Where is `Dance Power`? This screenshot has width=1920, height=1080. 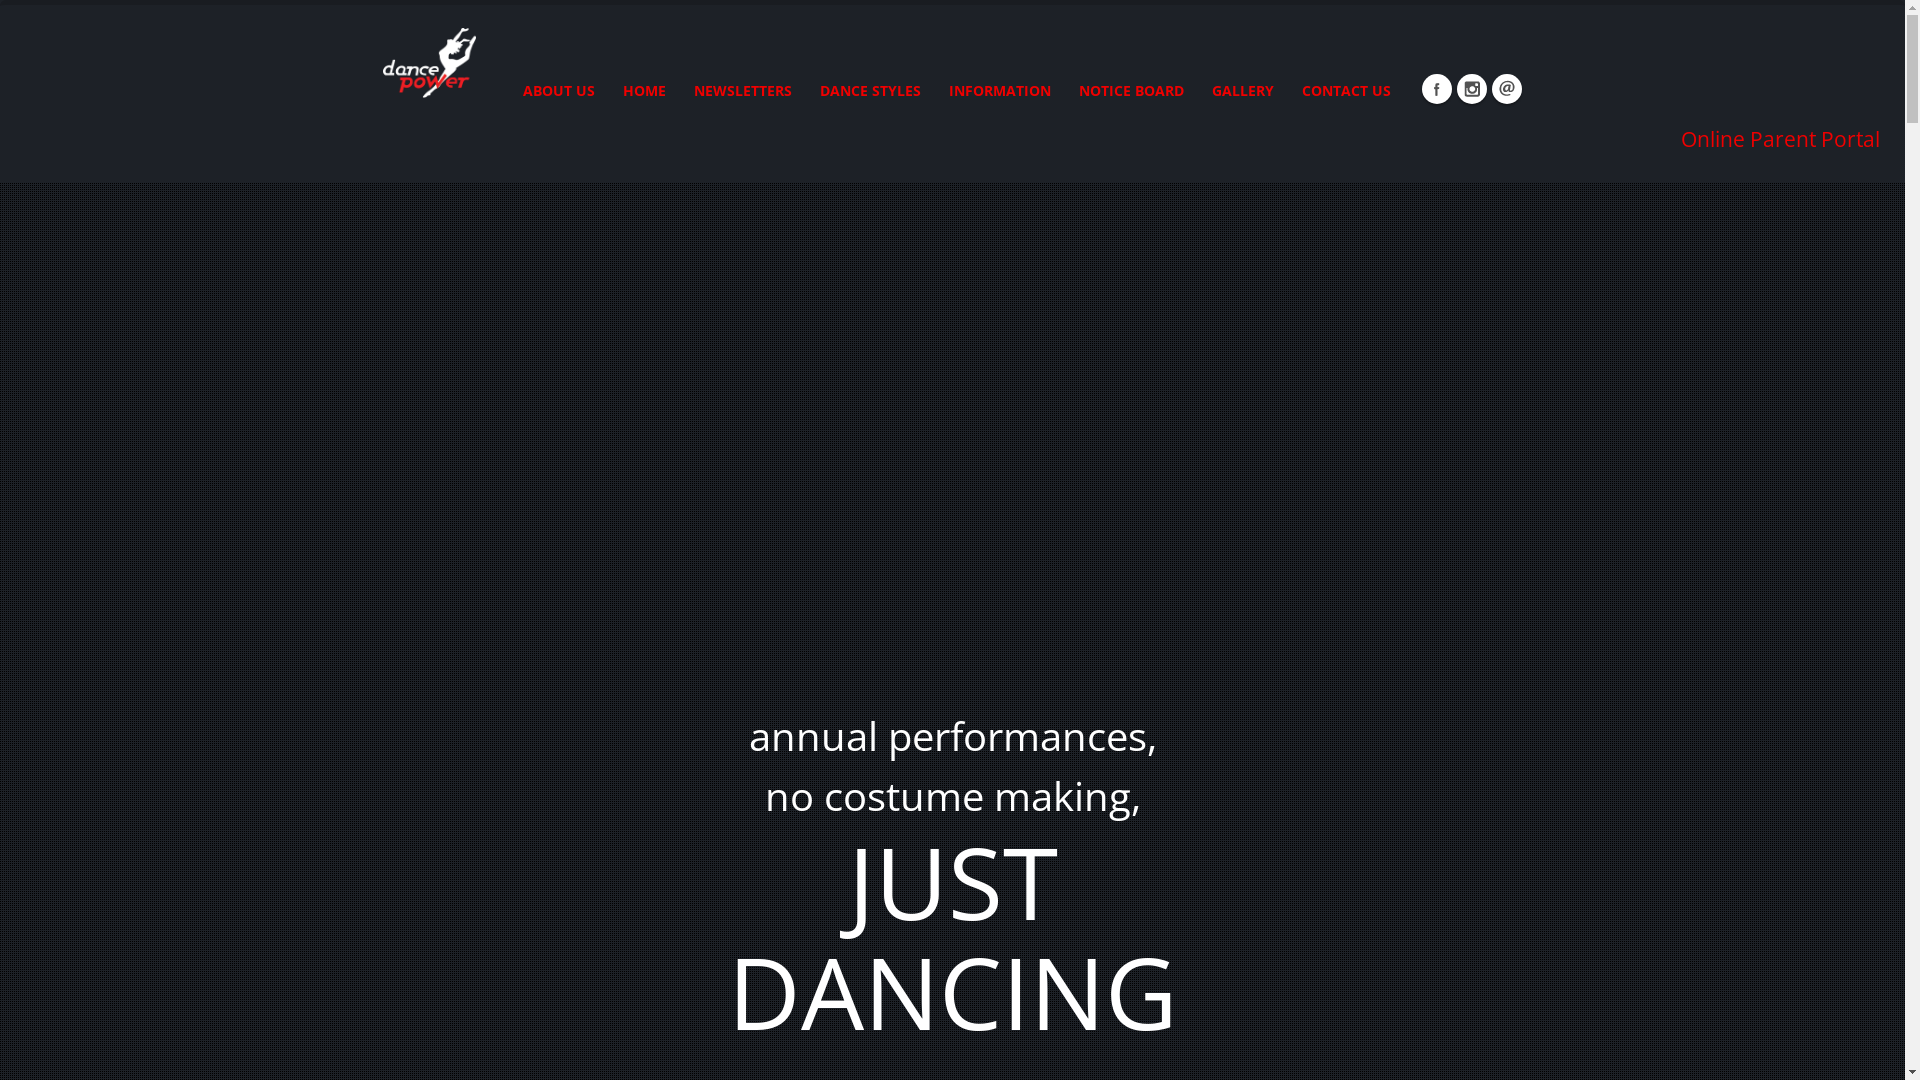 Dance Power is located at coordinates (428, 59).